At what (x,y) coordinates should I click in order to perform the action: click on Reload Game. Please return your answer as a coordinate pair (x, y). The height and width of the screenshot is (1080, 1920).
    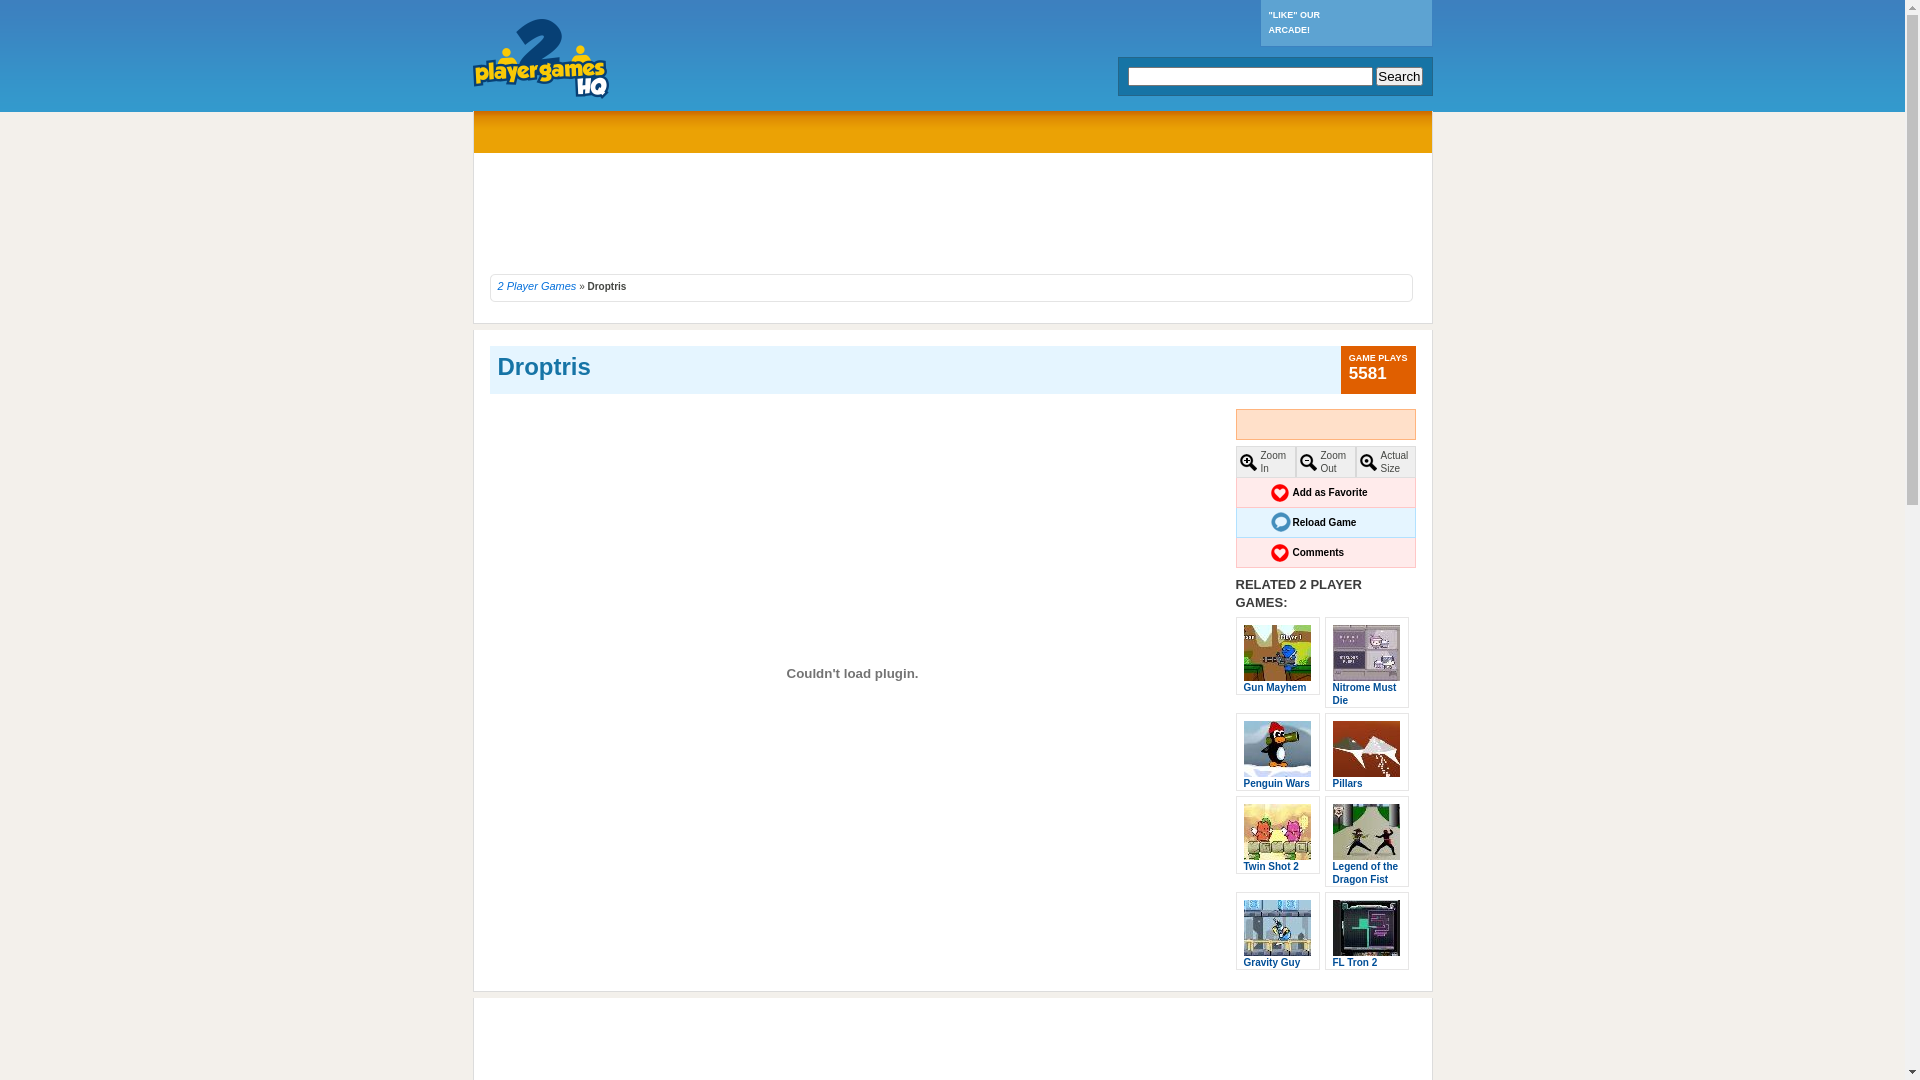
    Looking at the image, I should click on (1326, 523).